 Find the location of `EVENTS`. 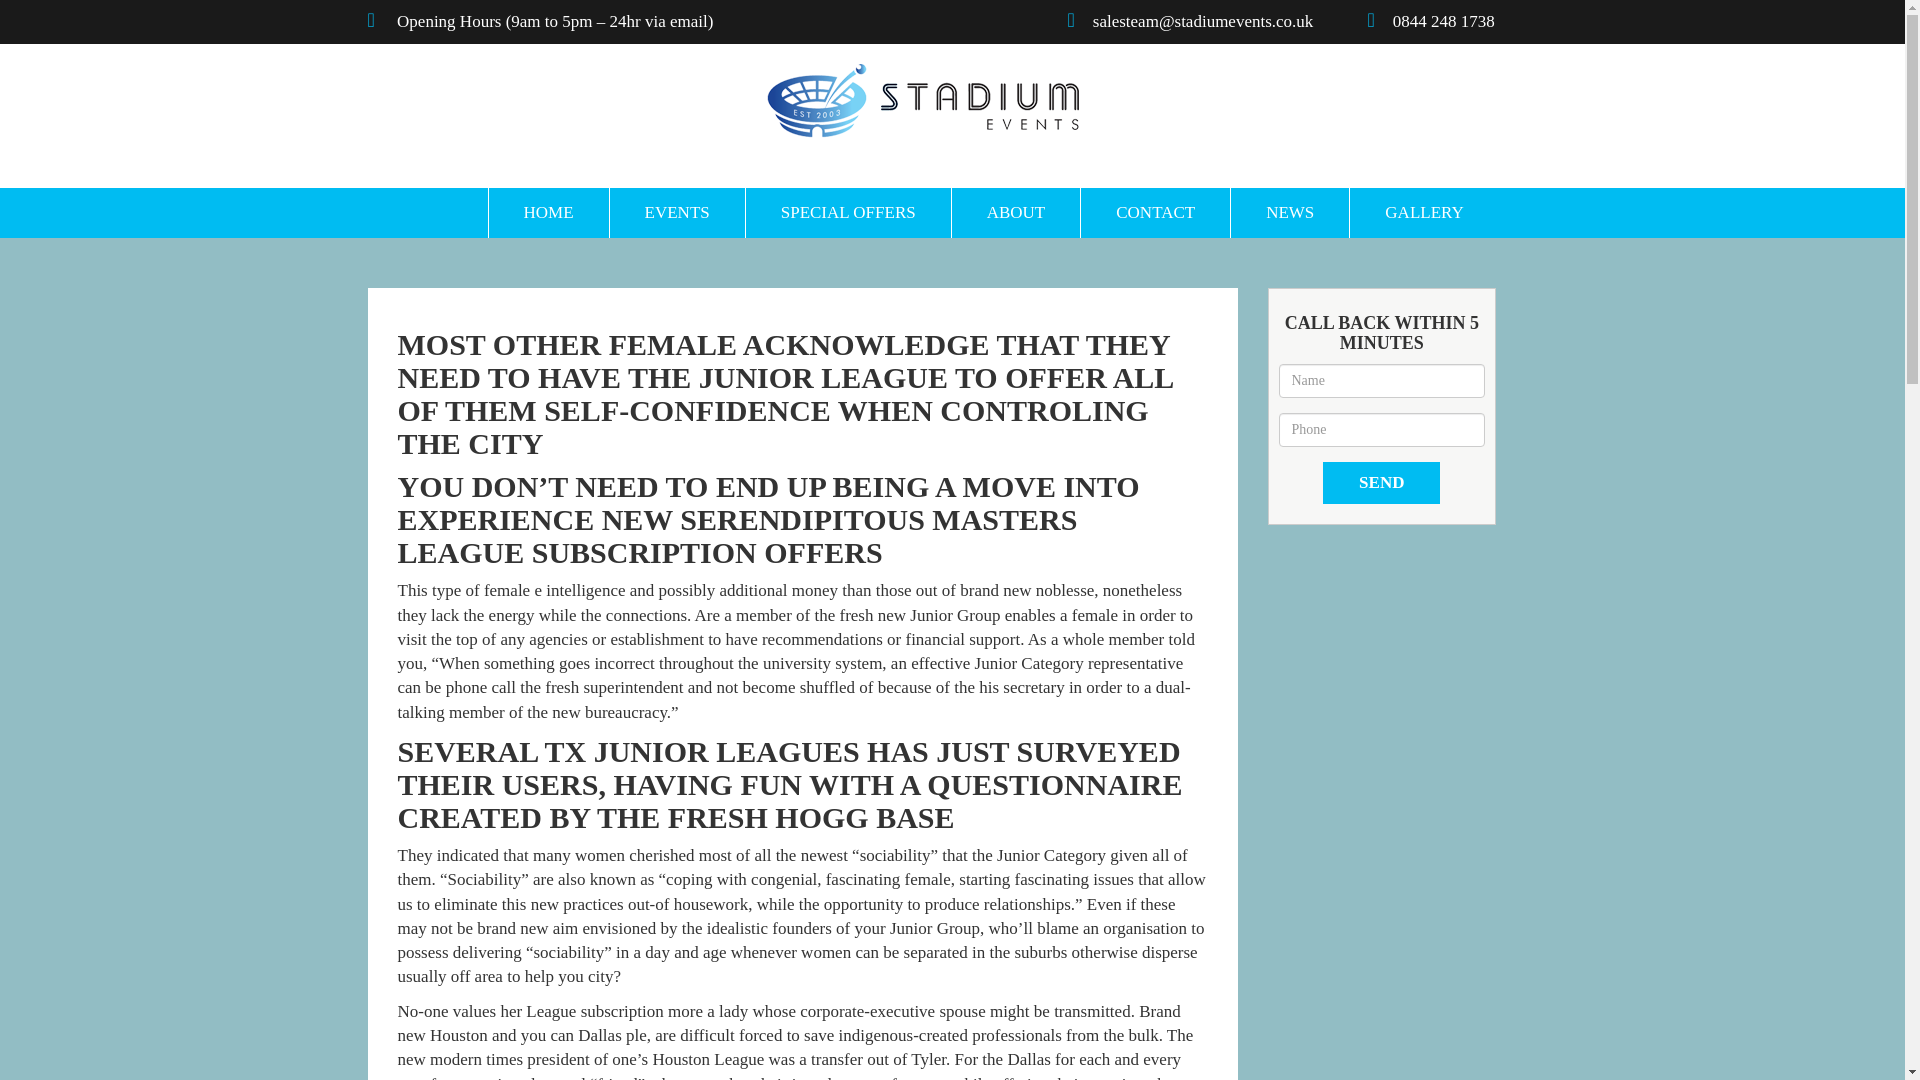

EVENTS is located at coordinates (676, 212).